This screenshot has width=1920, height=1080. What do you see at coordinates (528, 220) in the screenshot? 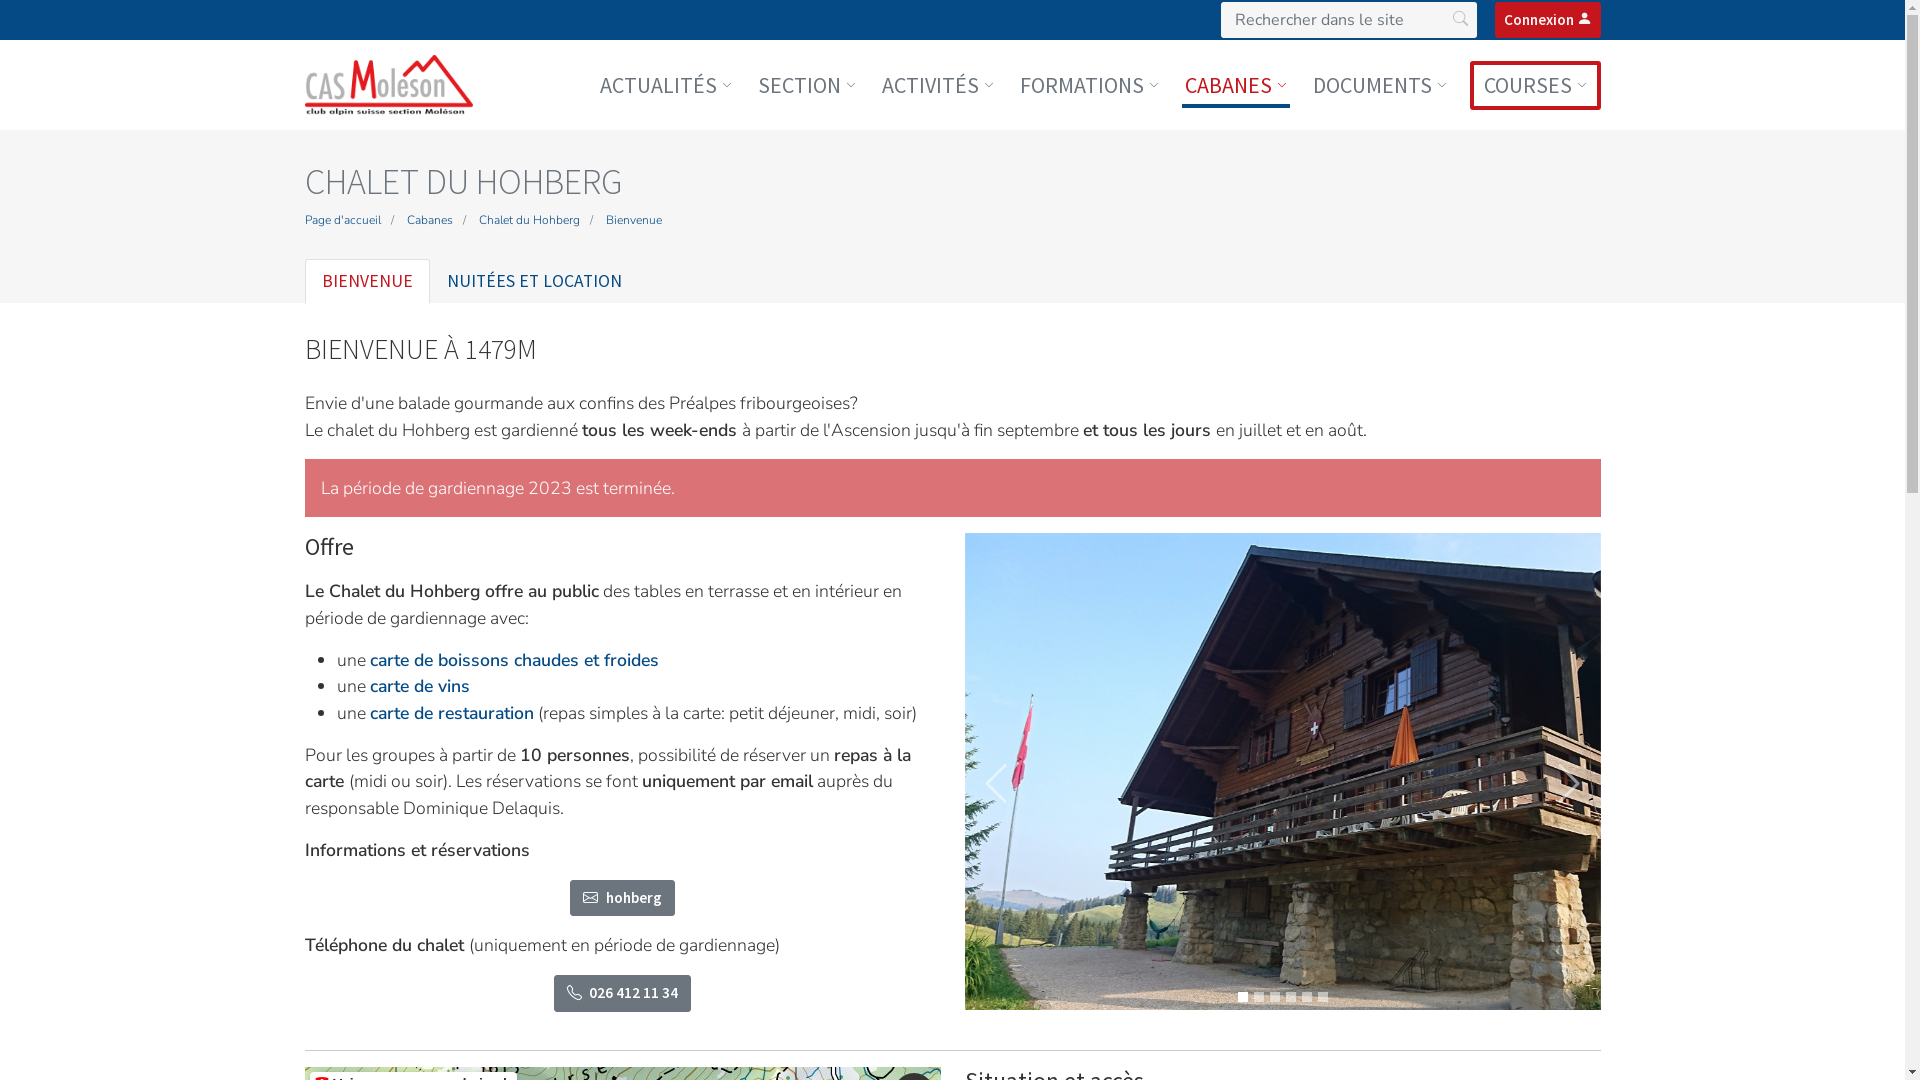
I see `Chalet du Hohberg` at bounding box center [528, 220].